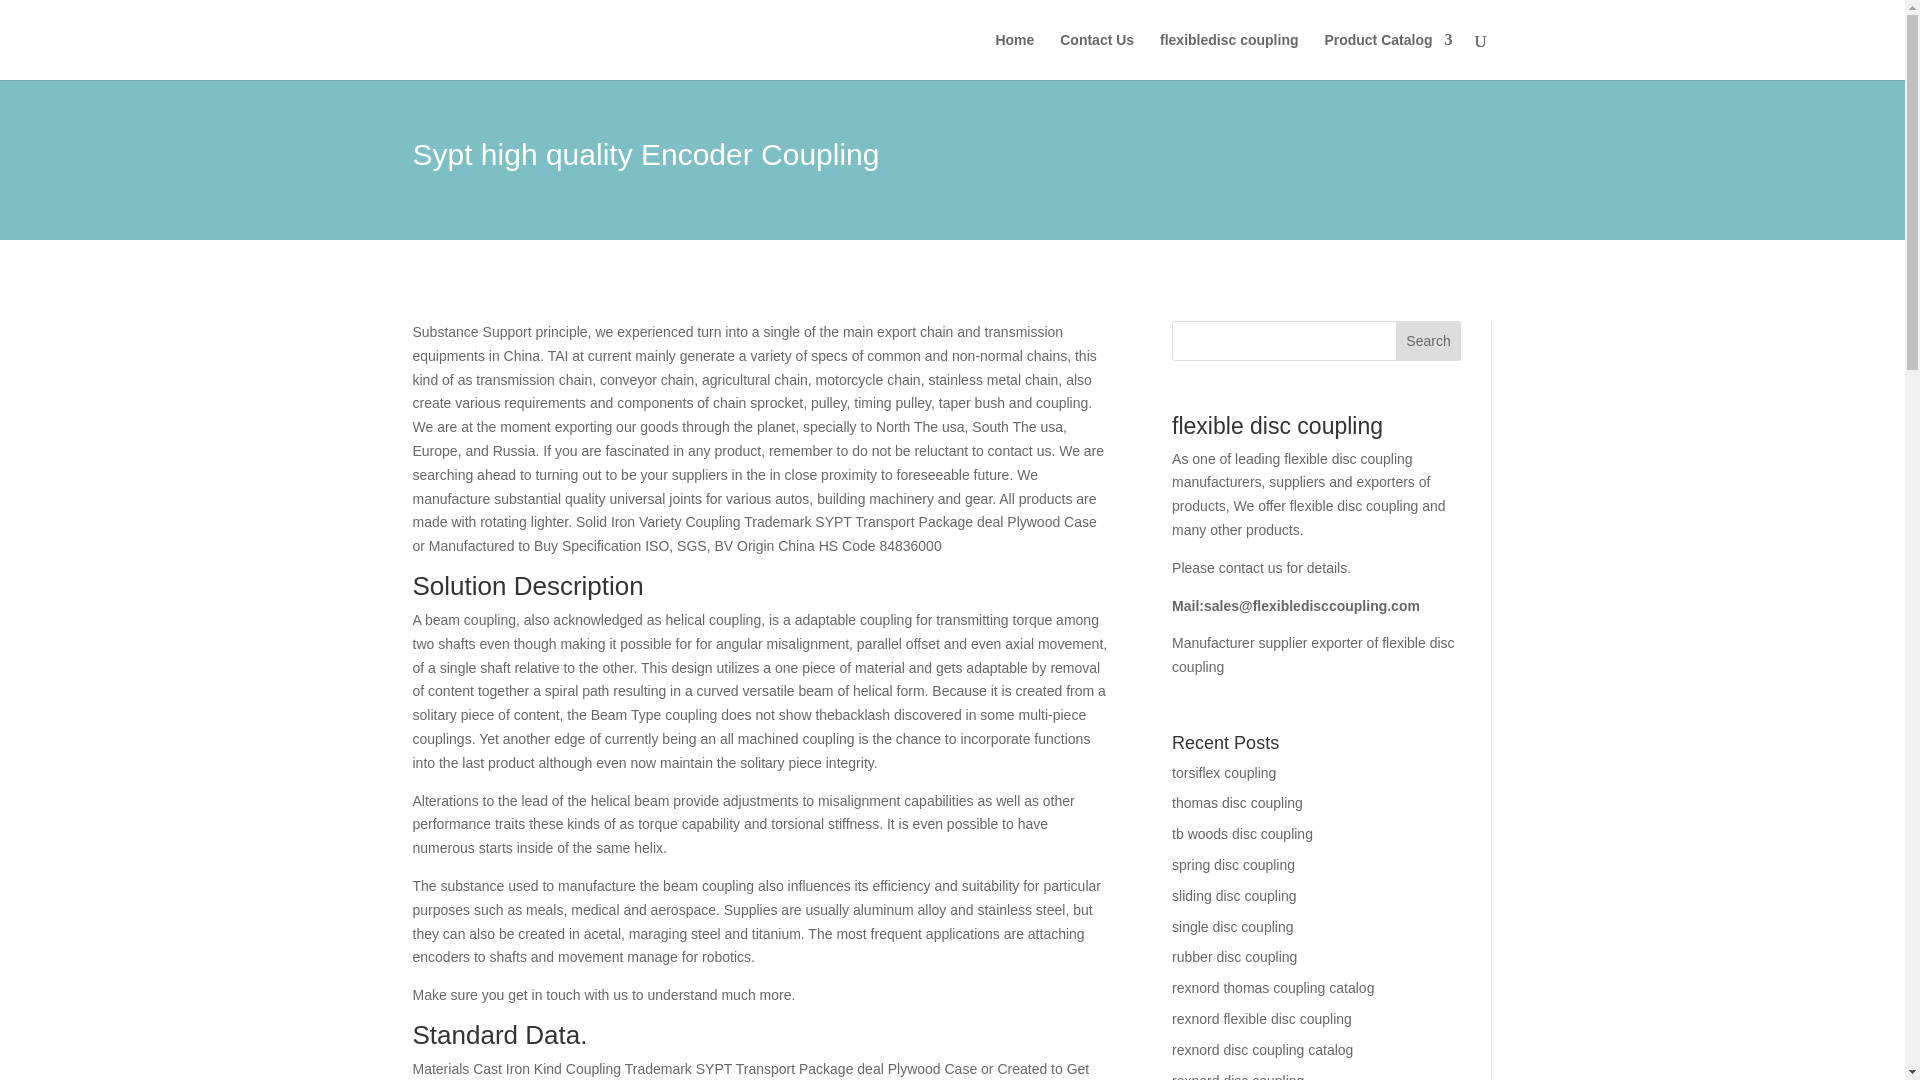  I want to click on Contact Us, so click(1096, 56).